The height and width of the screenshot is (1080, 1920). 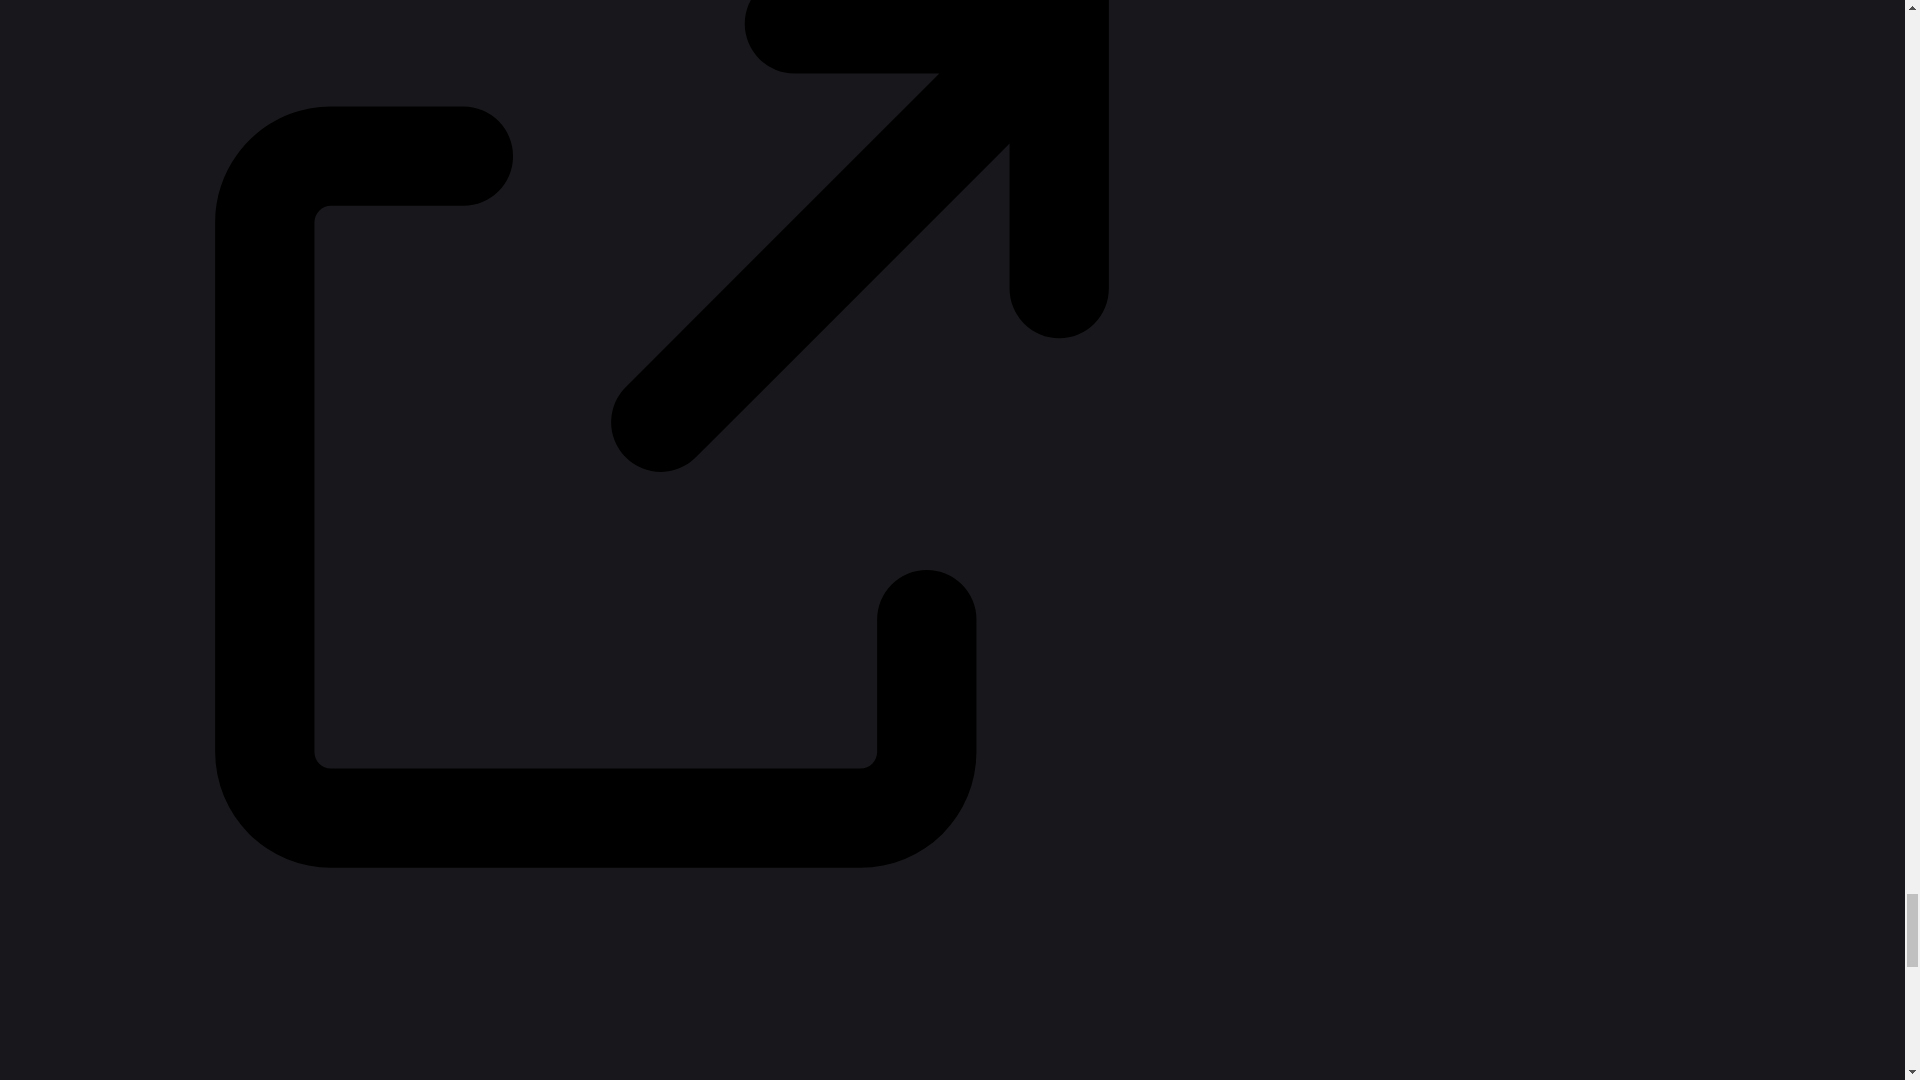 What do you see at coordinates (1778, 330) in the screenshot?
I see `Jump to the first post` at bounding box center [1778, 330].